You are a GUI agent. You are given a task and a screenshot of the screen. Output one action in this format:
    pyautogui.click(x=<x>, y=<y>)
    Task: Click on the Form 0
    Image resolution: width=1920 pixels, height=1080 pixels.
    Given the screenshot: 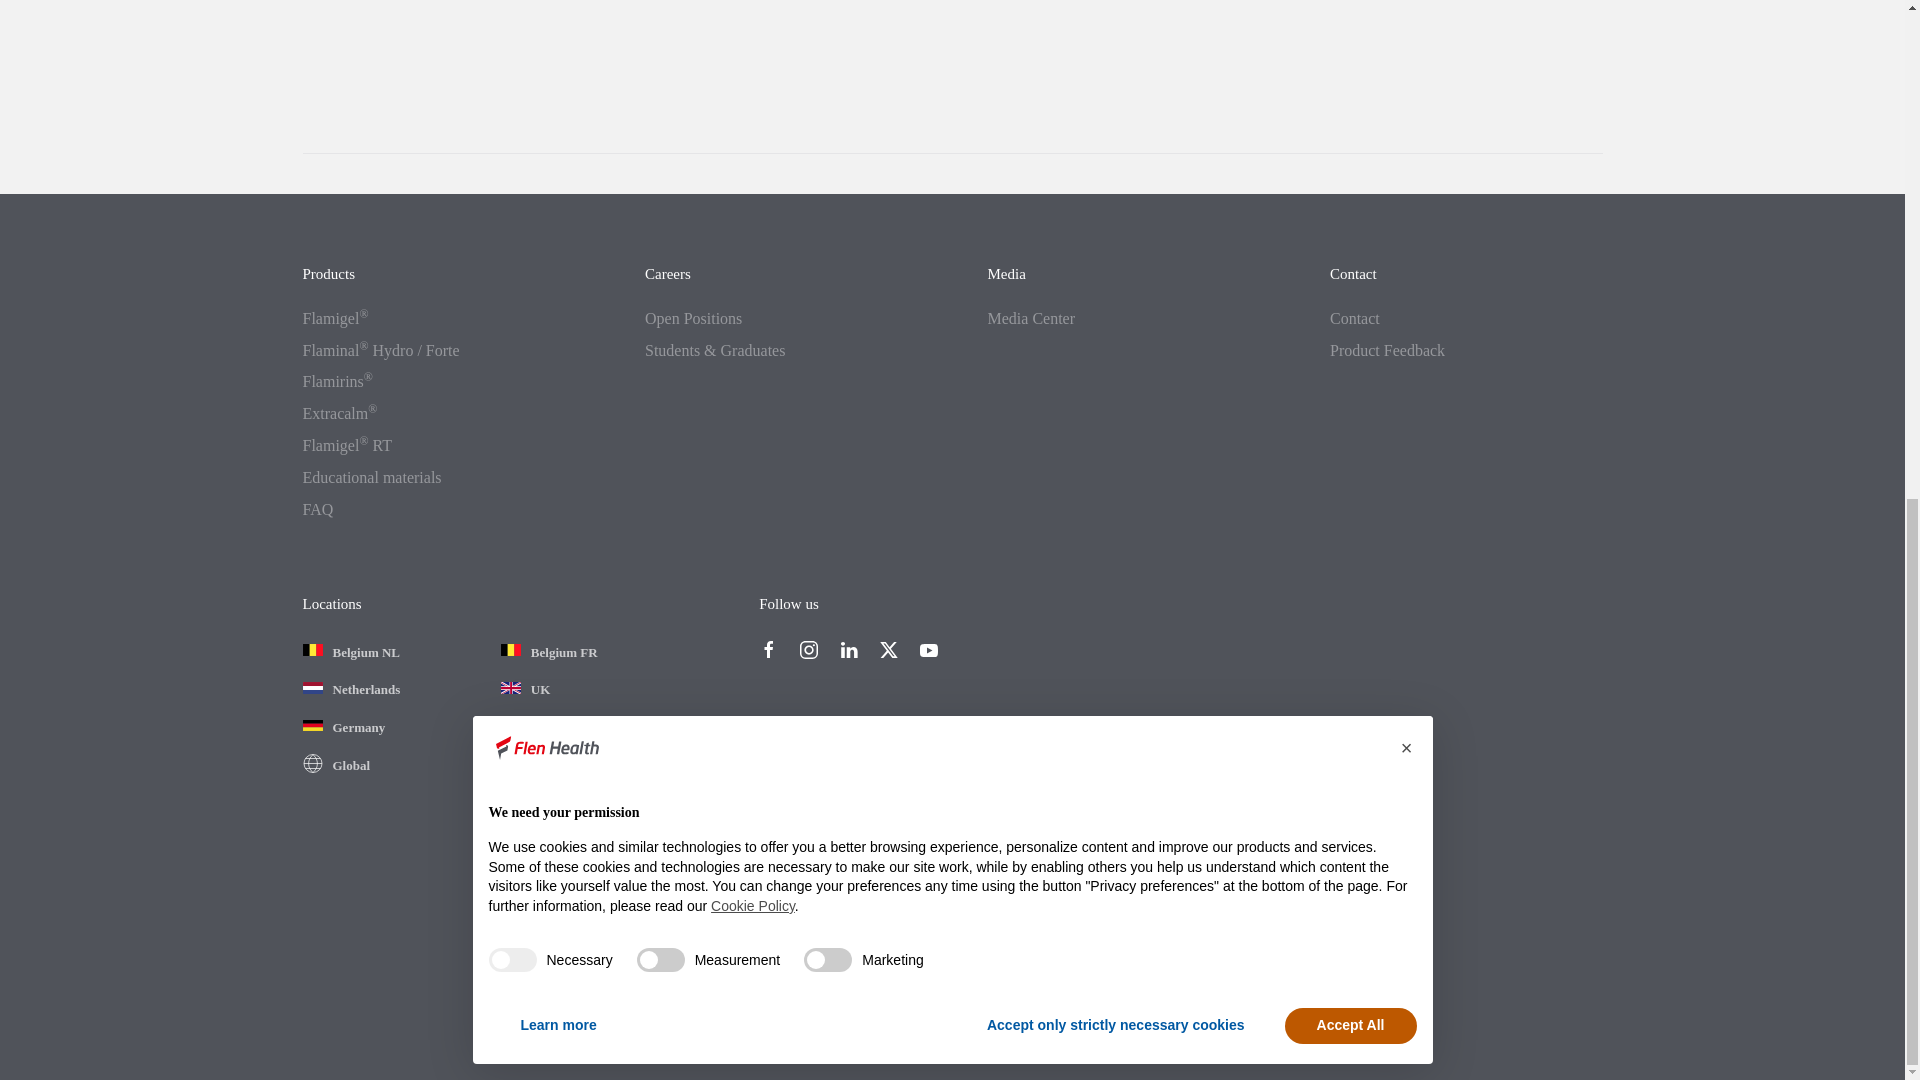 What is the action you would take?
    pyautogui.click(x=951, y=66)
    